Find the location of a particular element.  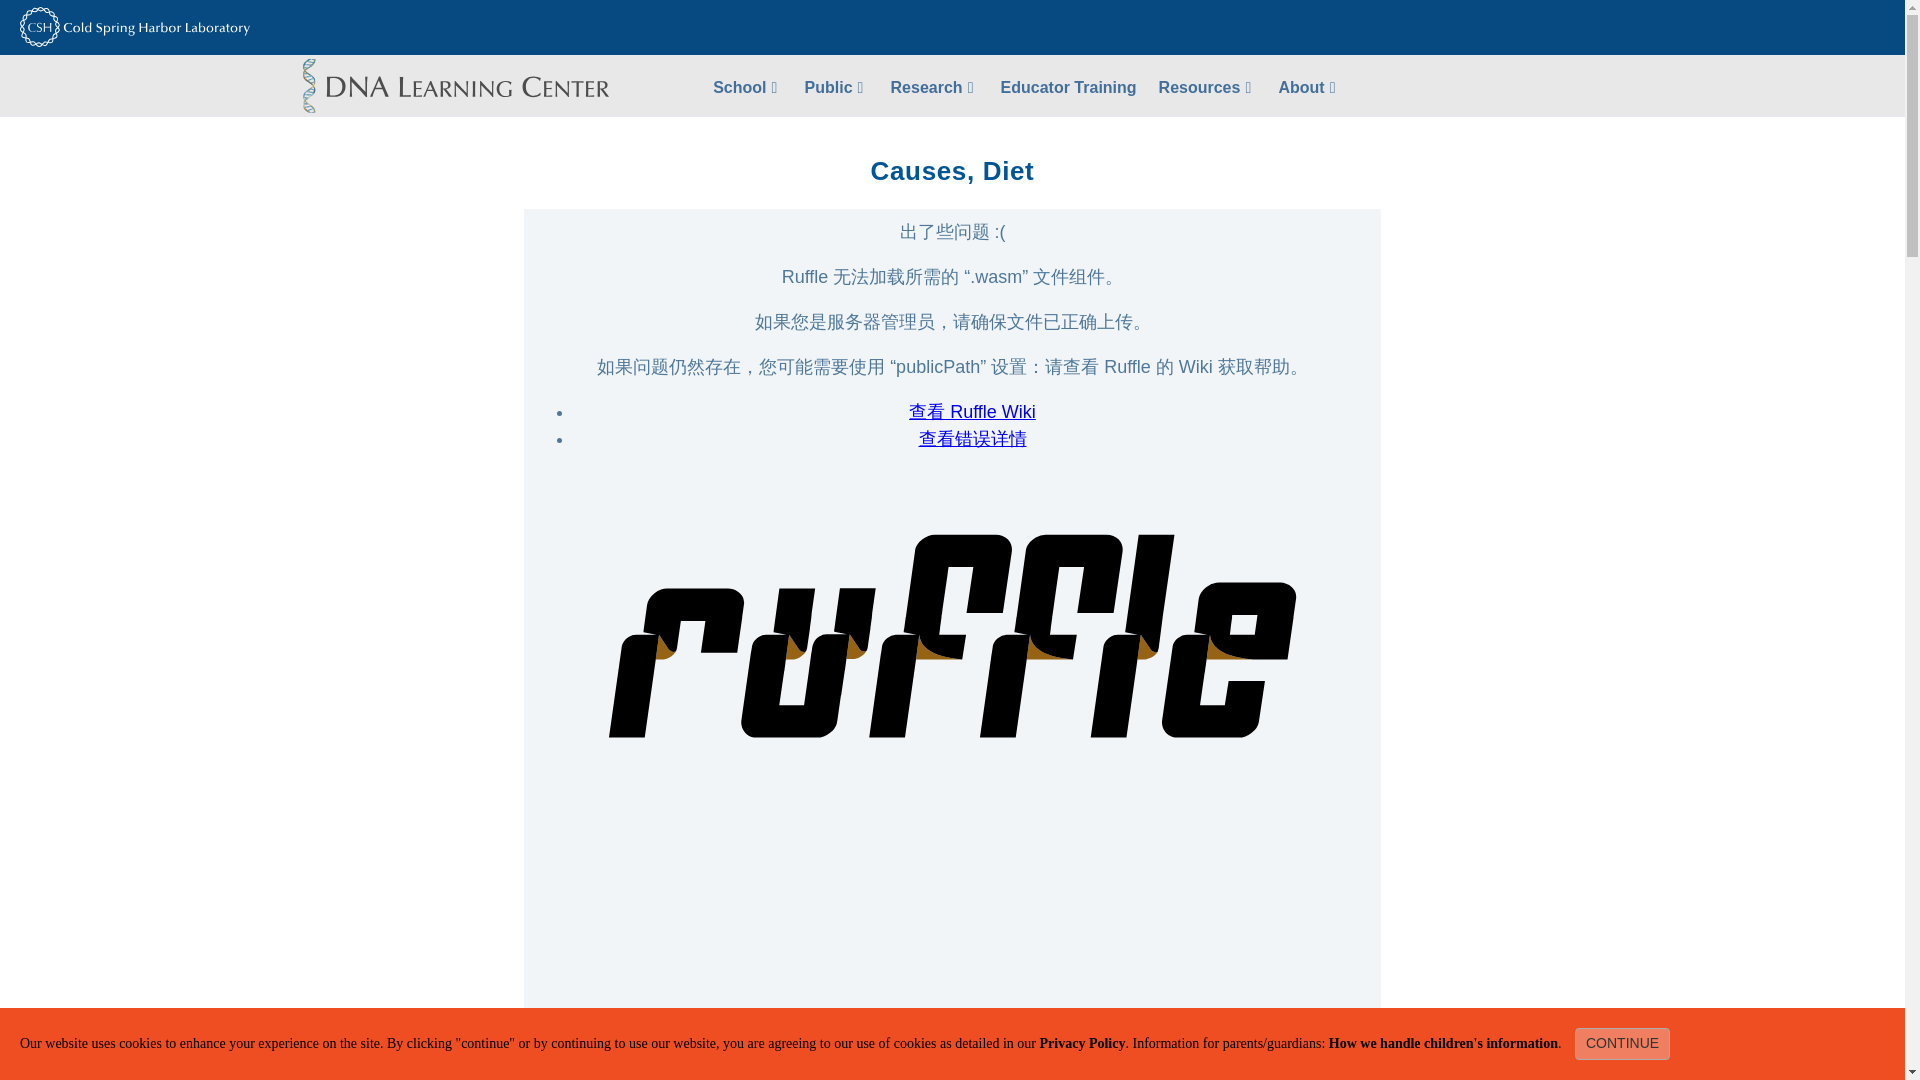

Research is located at coordinates (934, 86).